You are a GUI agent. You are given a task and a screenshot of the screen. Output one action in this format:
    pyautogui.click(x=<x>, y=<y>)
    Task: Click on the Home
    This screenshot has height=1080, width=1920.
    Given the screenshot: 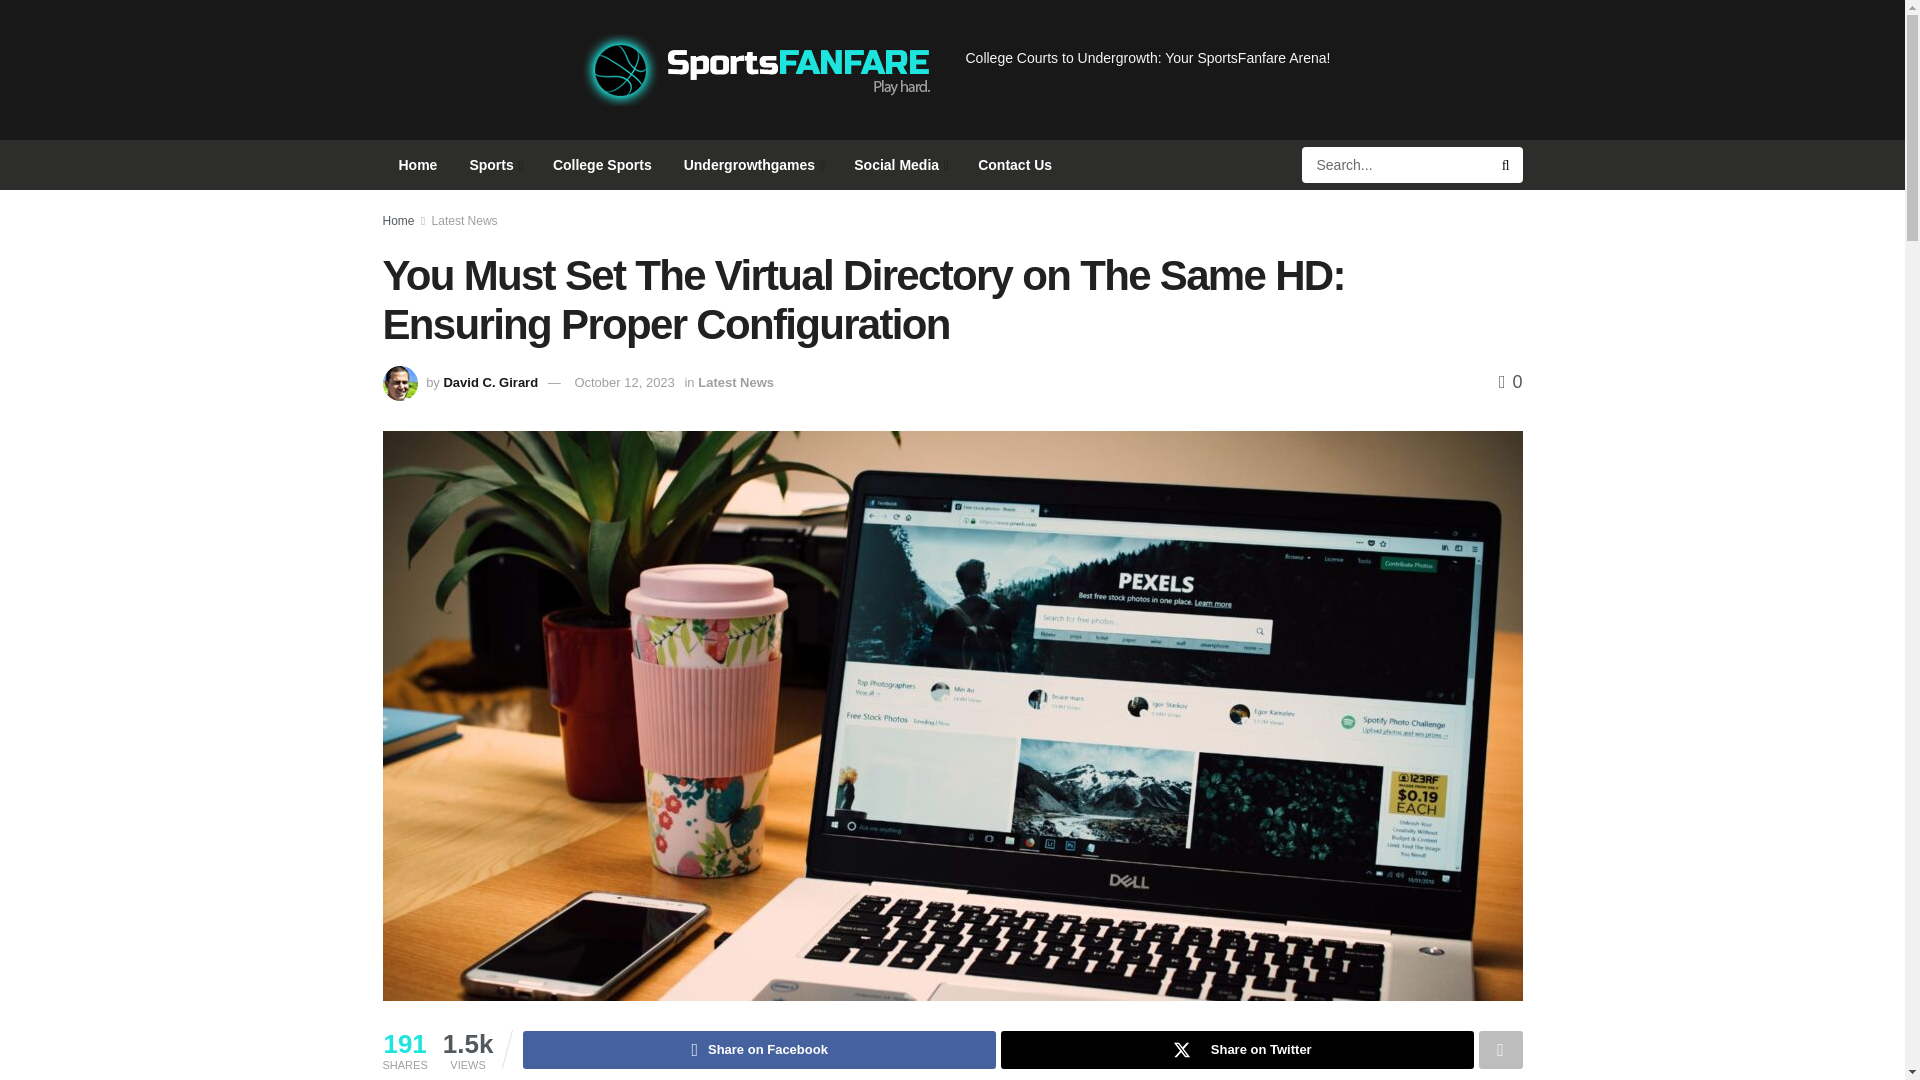 What is the action you would take?
    pyautogui.click(x=418, y=165)
    